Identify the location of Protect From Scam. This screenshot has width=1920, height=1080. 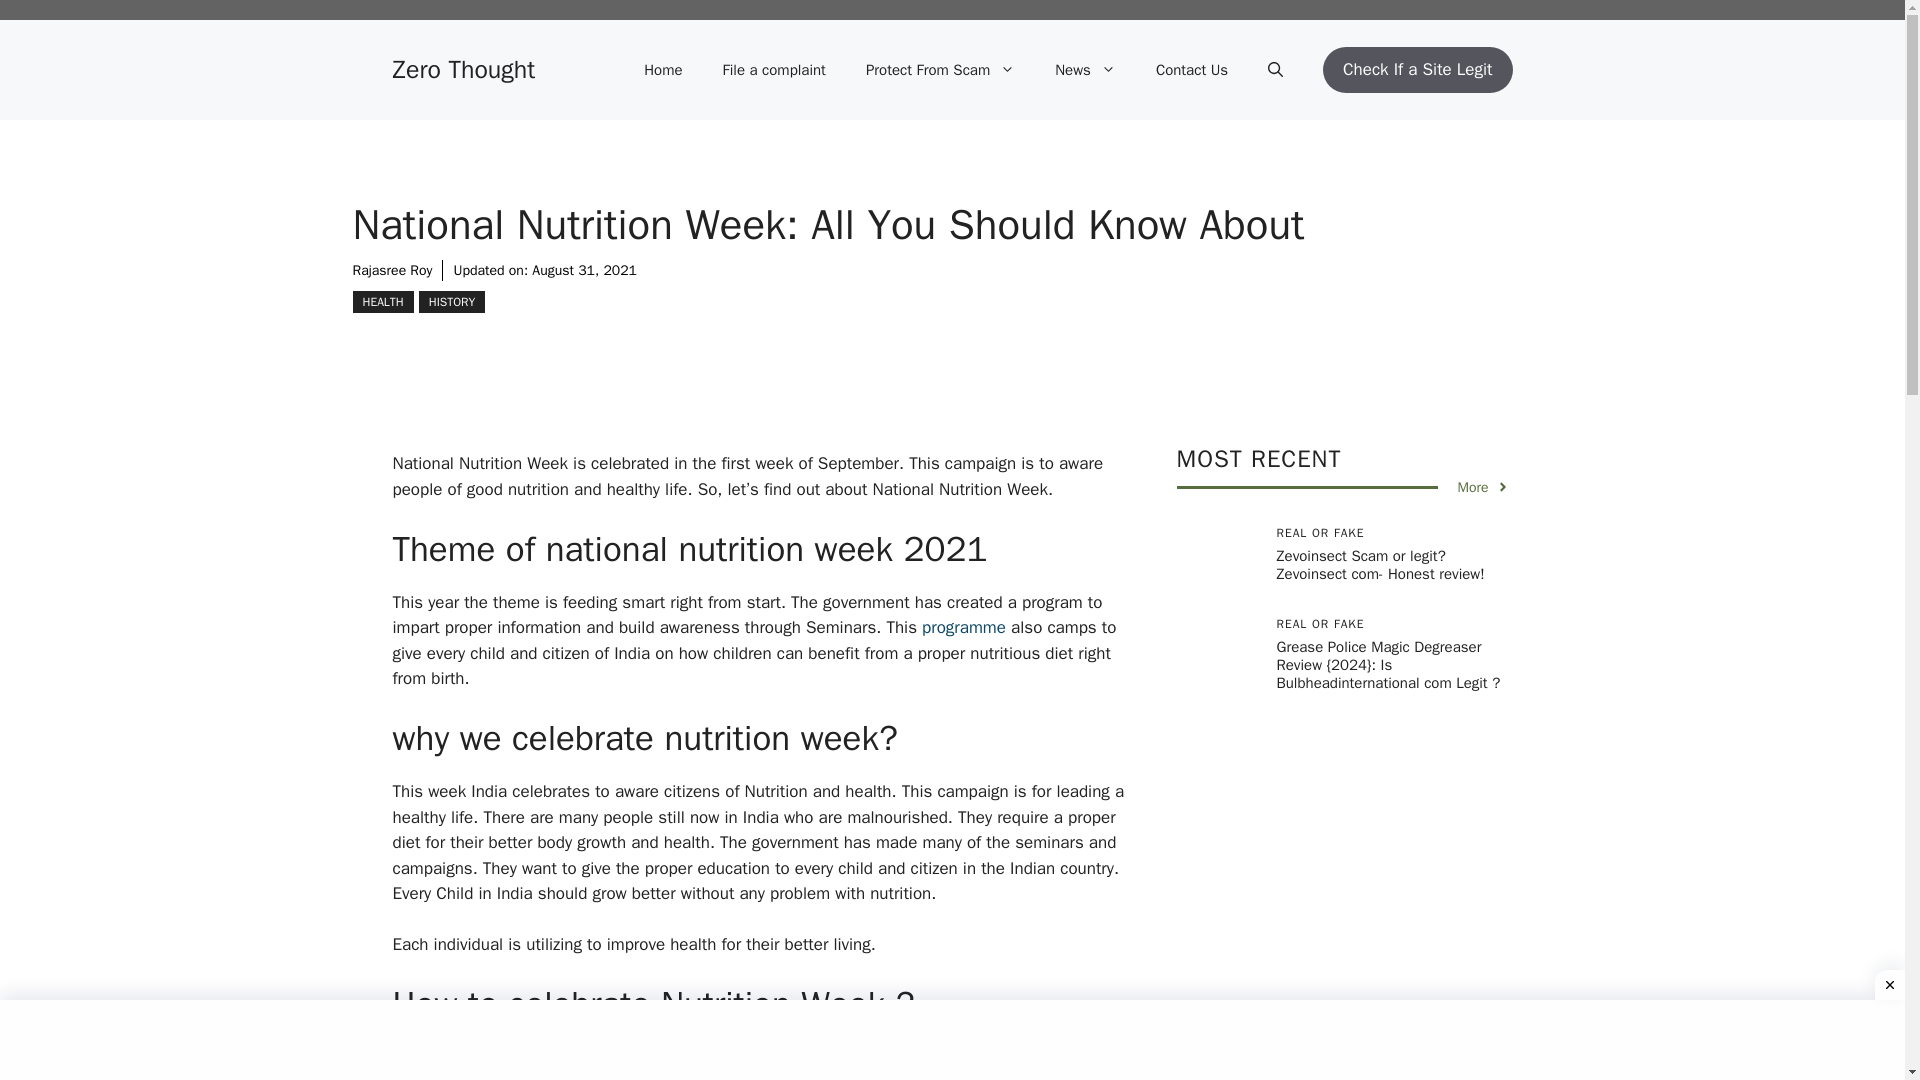
(940, 70).